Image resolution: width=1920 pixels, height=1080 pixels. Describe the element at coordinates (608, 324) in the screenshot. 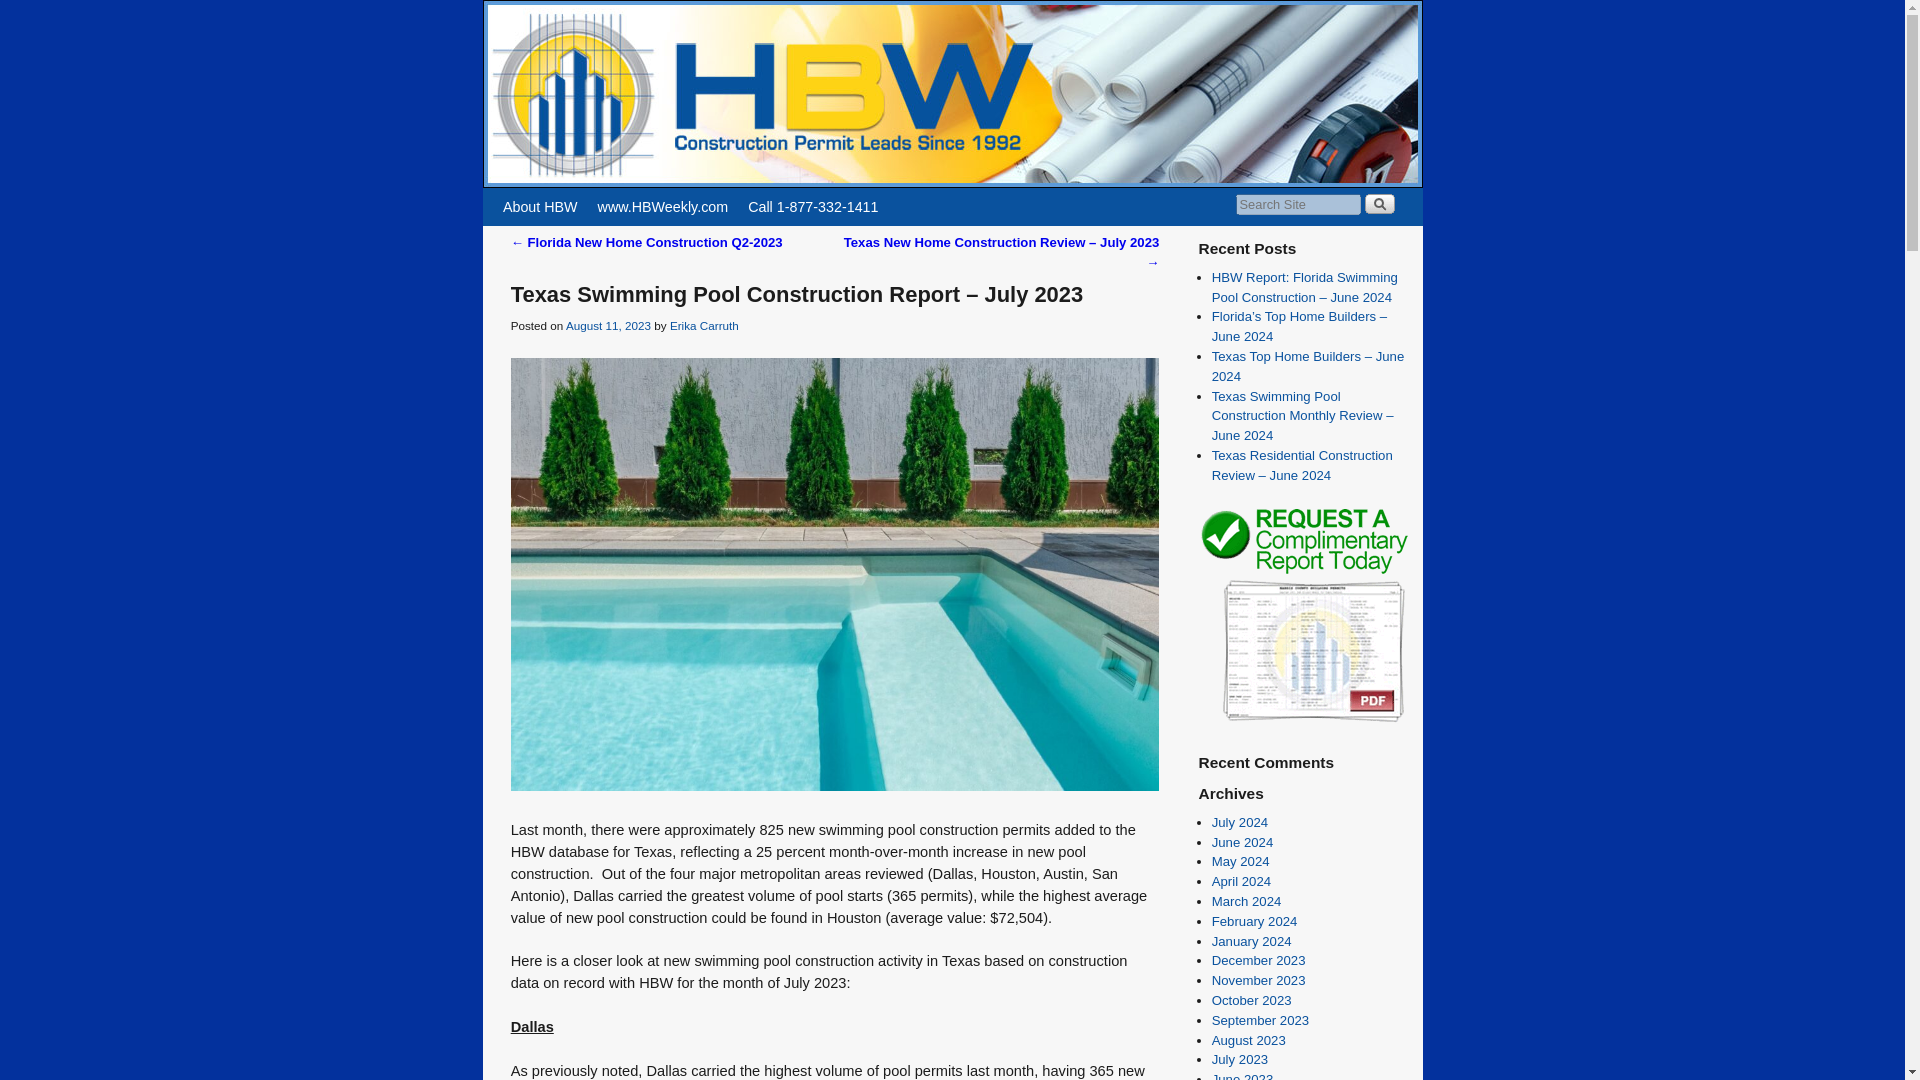

I see `August 11, 2023` at that location.